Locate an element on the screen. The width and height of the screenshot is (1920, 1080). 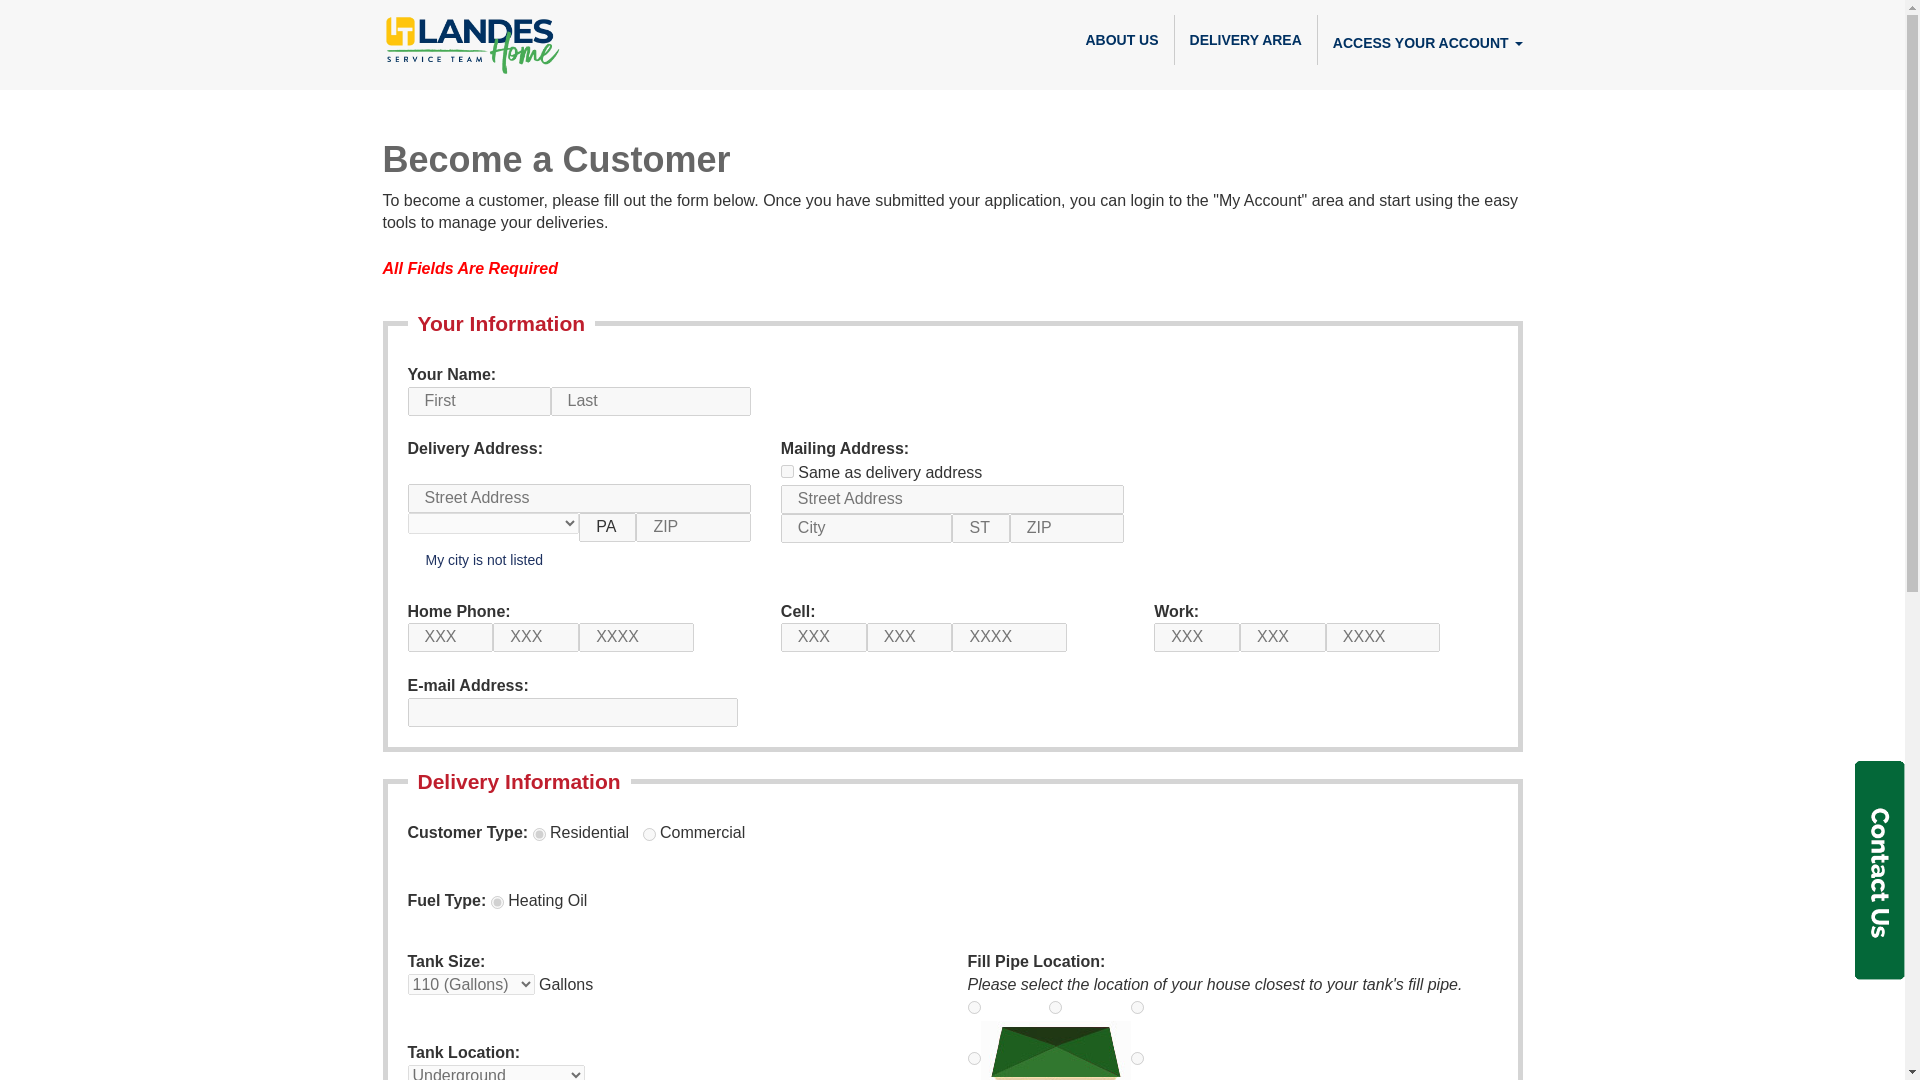
IT Landes Oil is located at coordinates (504, 24).